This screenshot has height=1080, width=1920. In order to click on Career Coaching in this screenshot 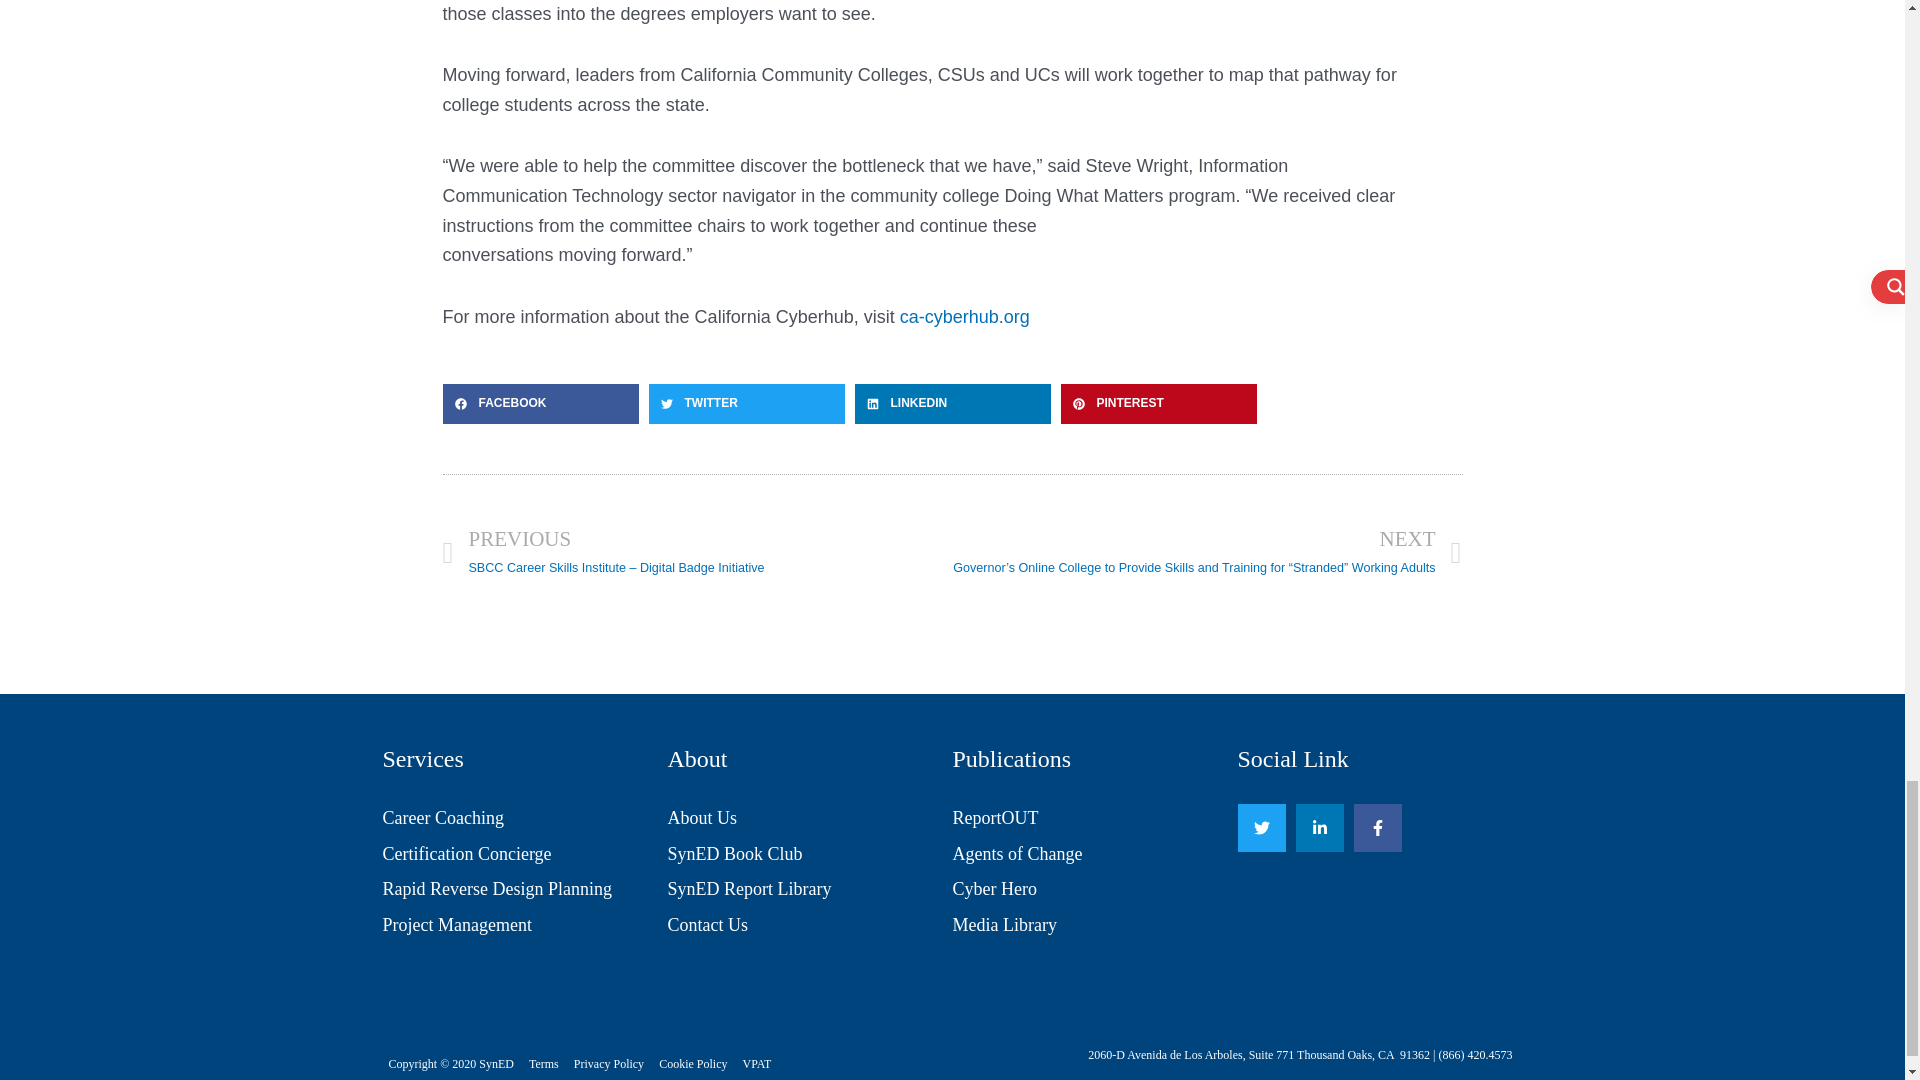, I will do `click(524, 818)`.